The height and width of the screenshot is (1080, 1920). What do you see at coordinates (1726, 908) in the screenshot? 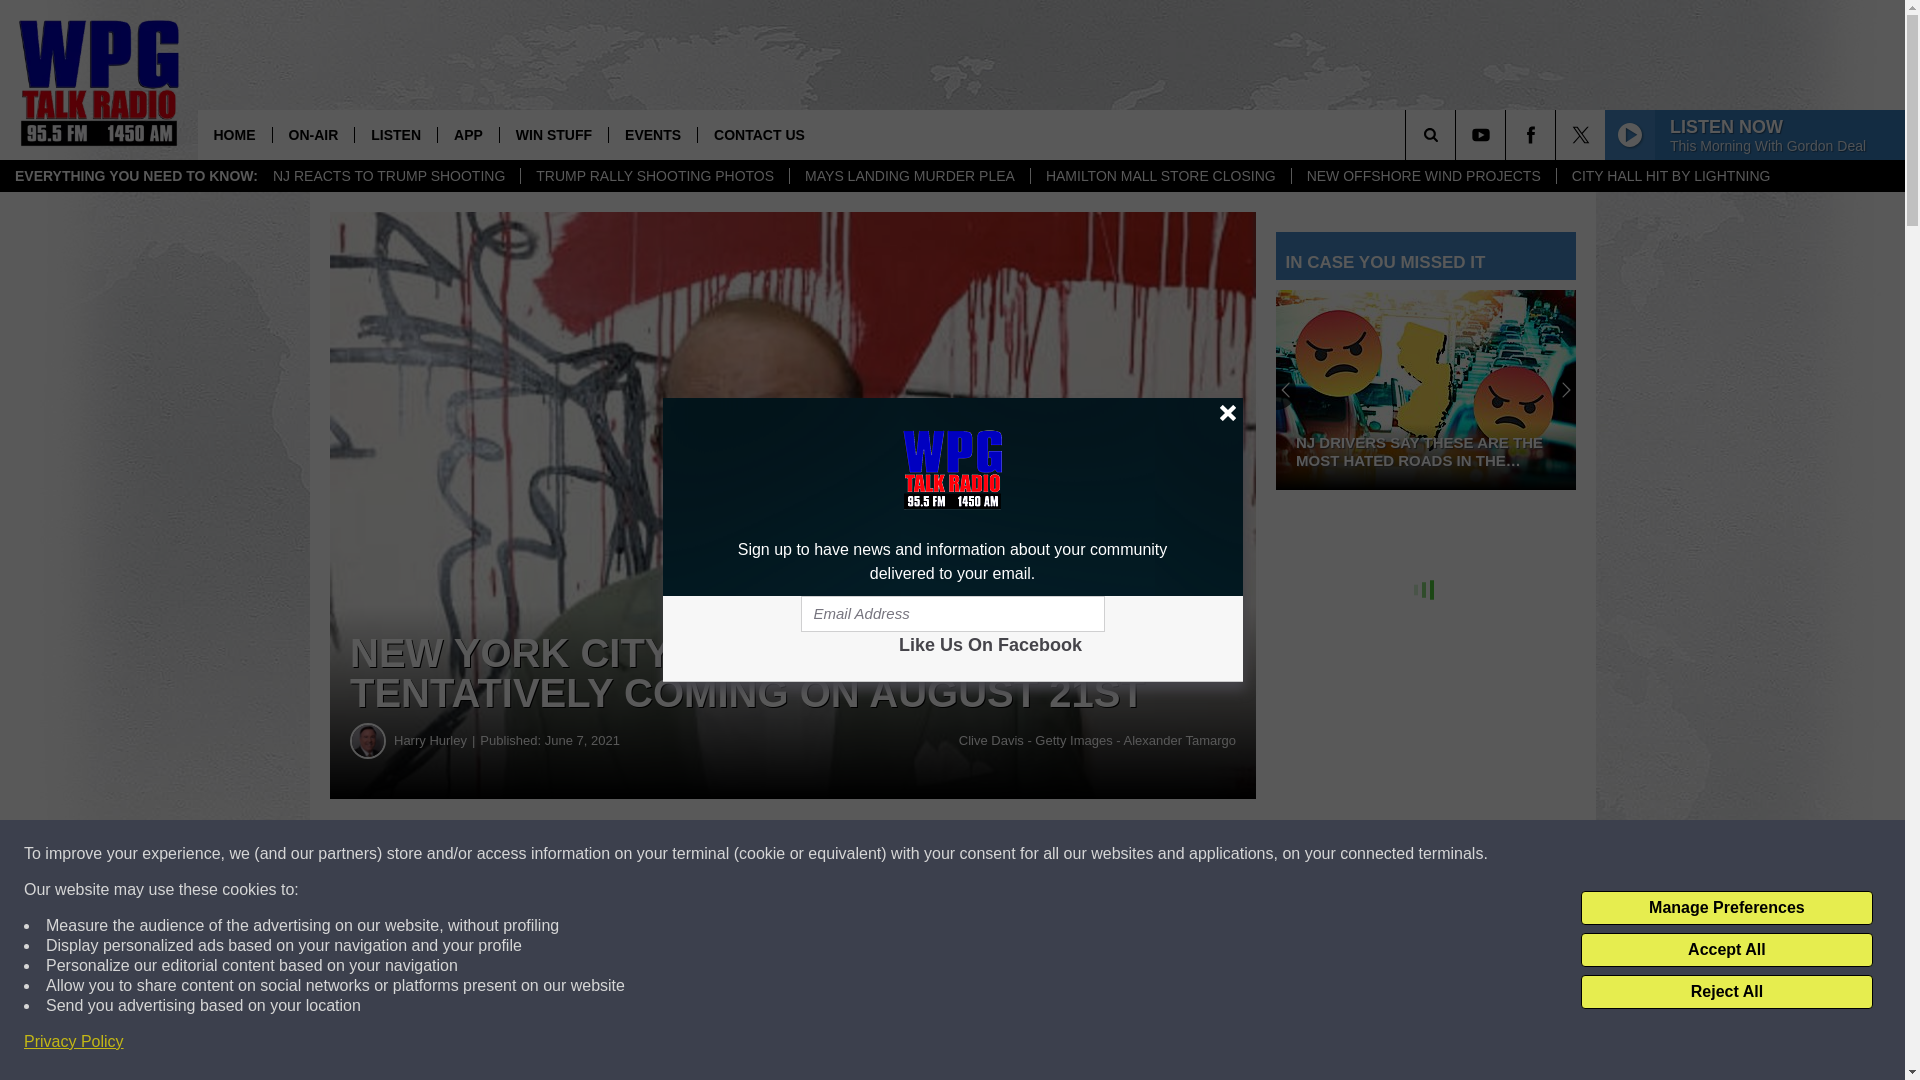
I see `Manage Preferences` at bounding box center [1726, 908].